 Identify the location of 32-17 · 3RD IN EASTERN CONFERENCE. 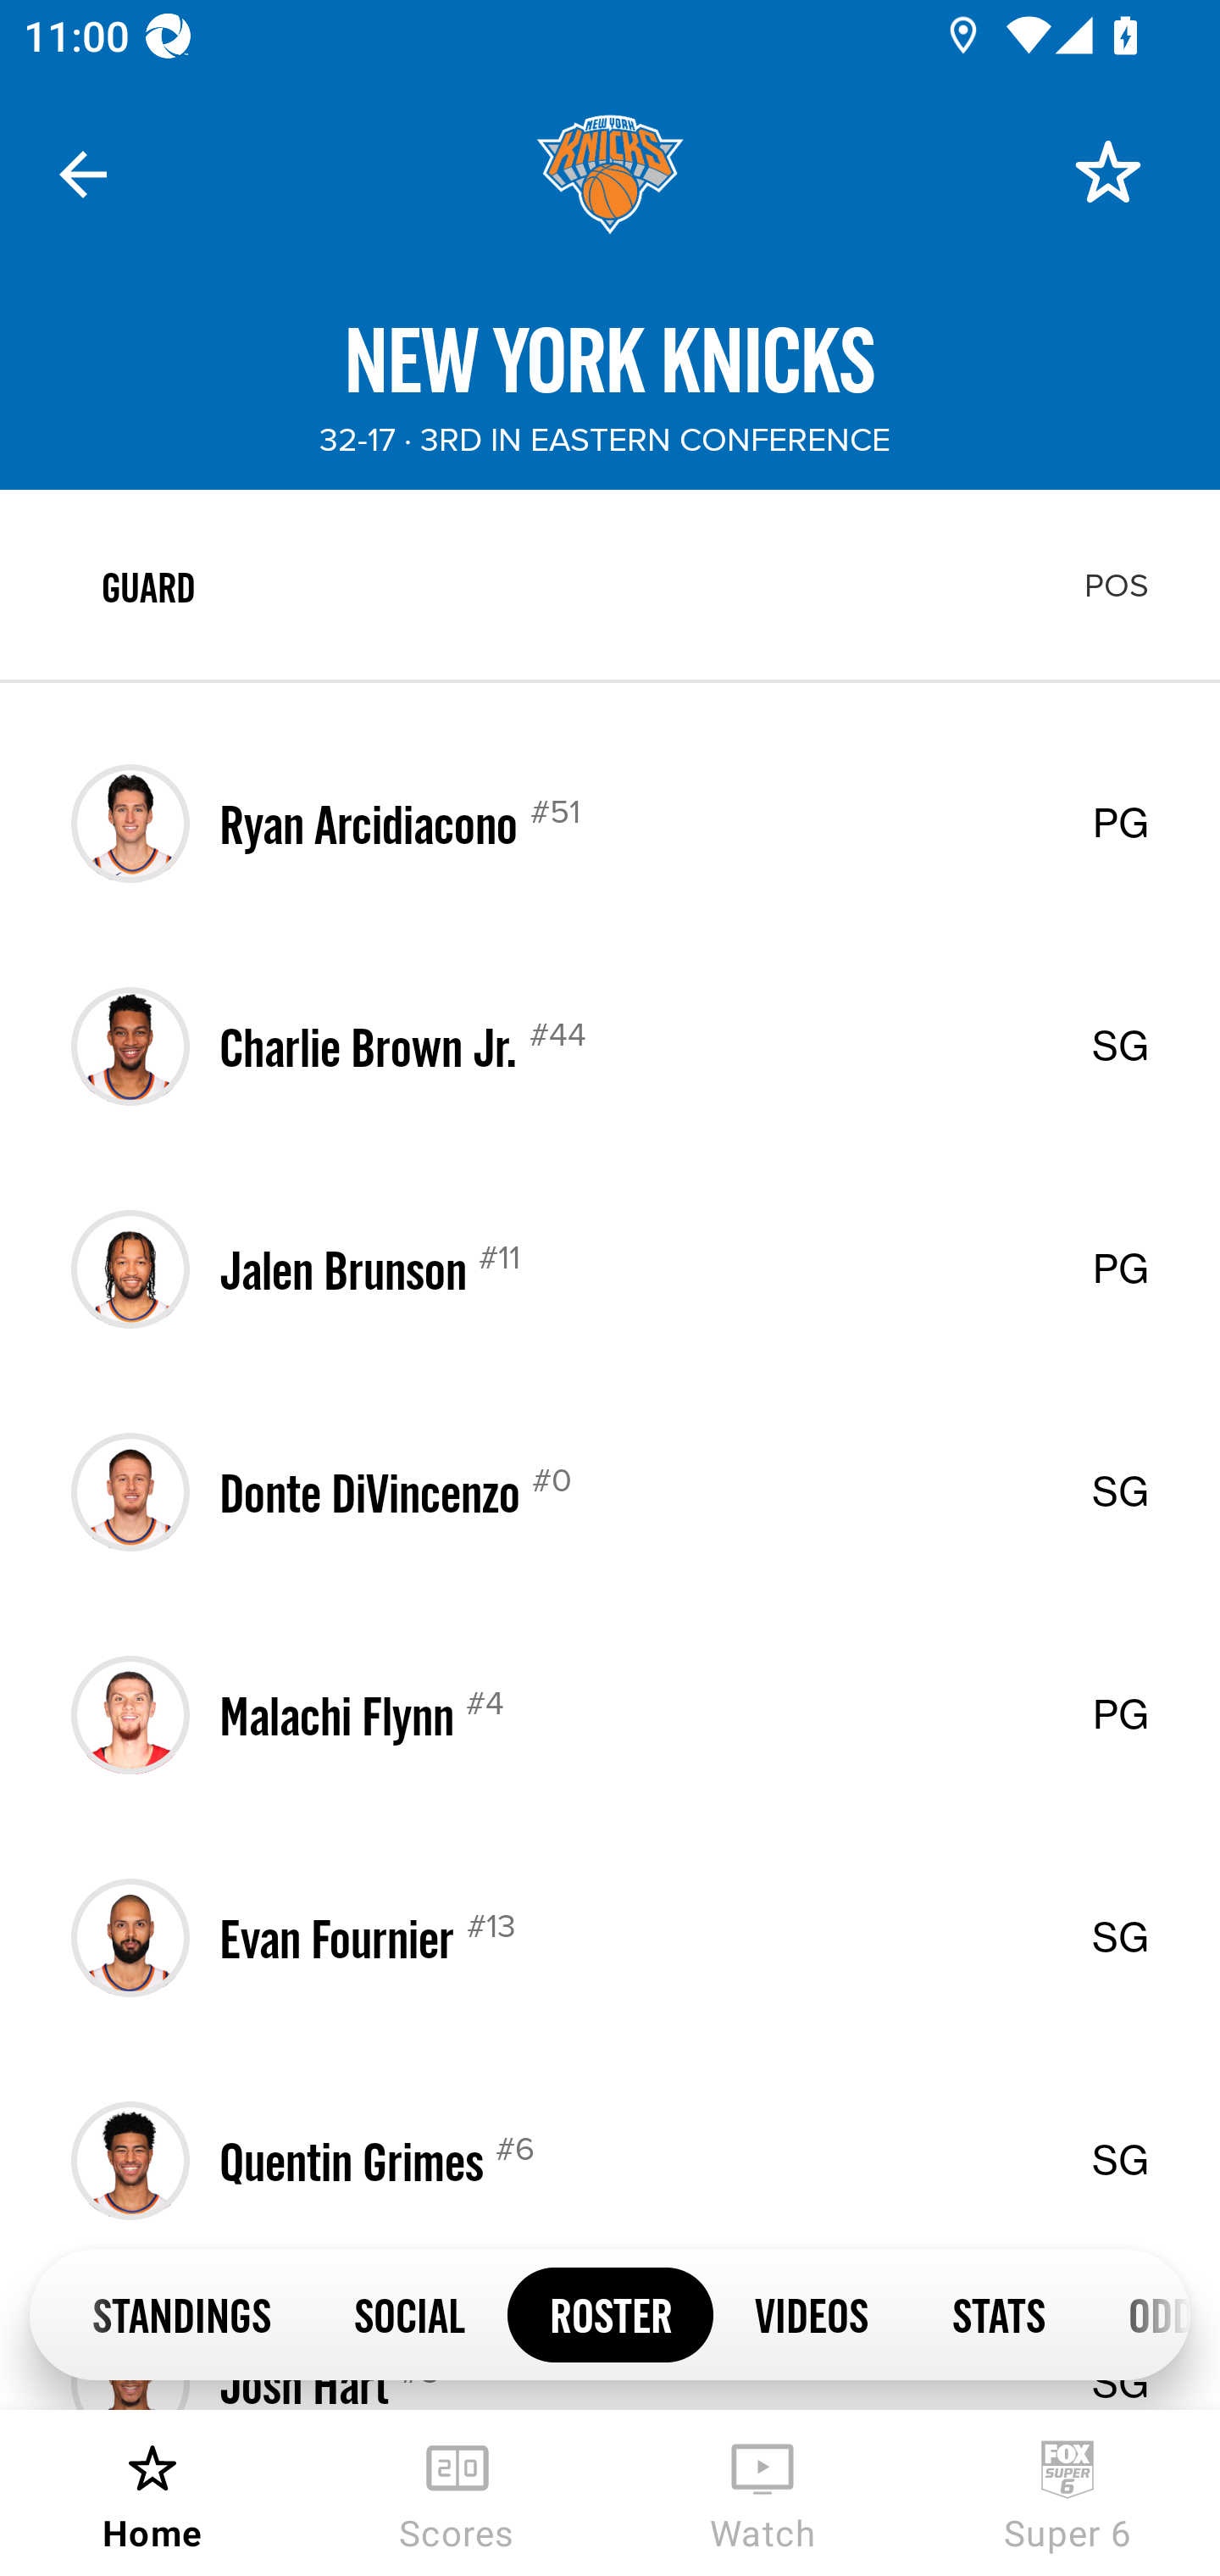
(605, 441).